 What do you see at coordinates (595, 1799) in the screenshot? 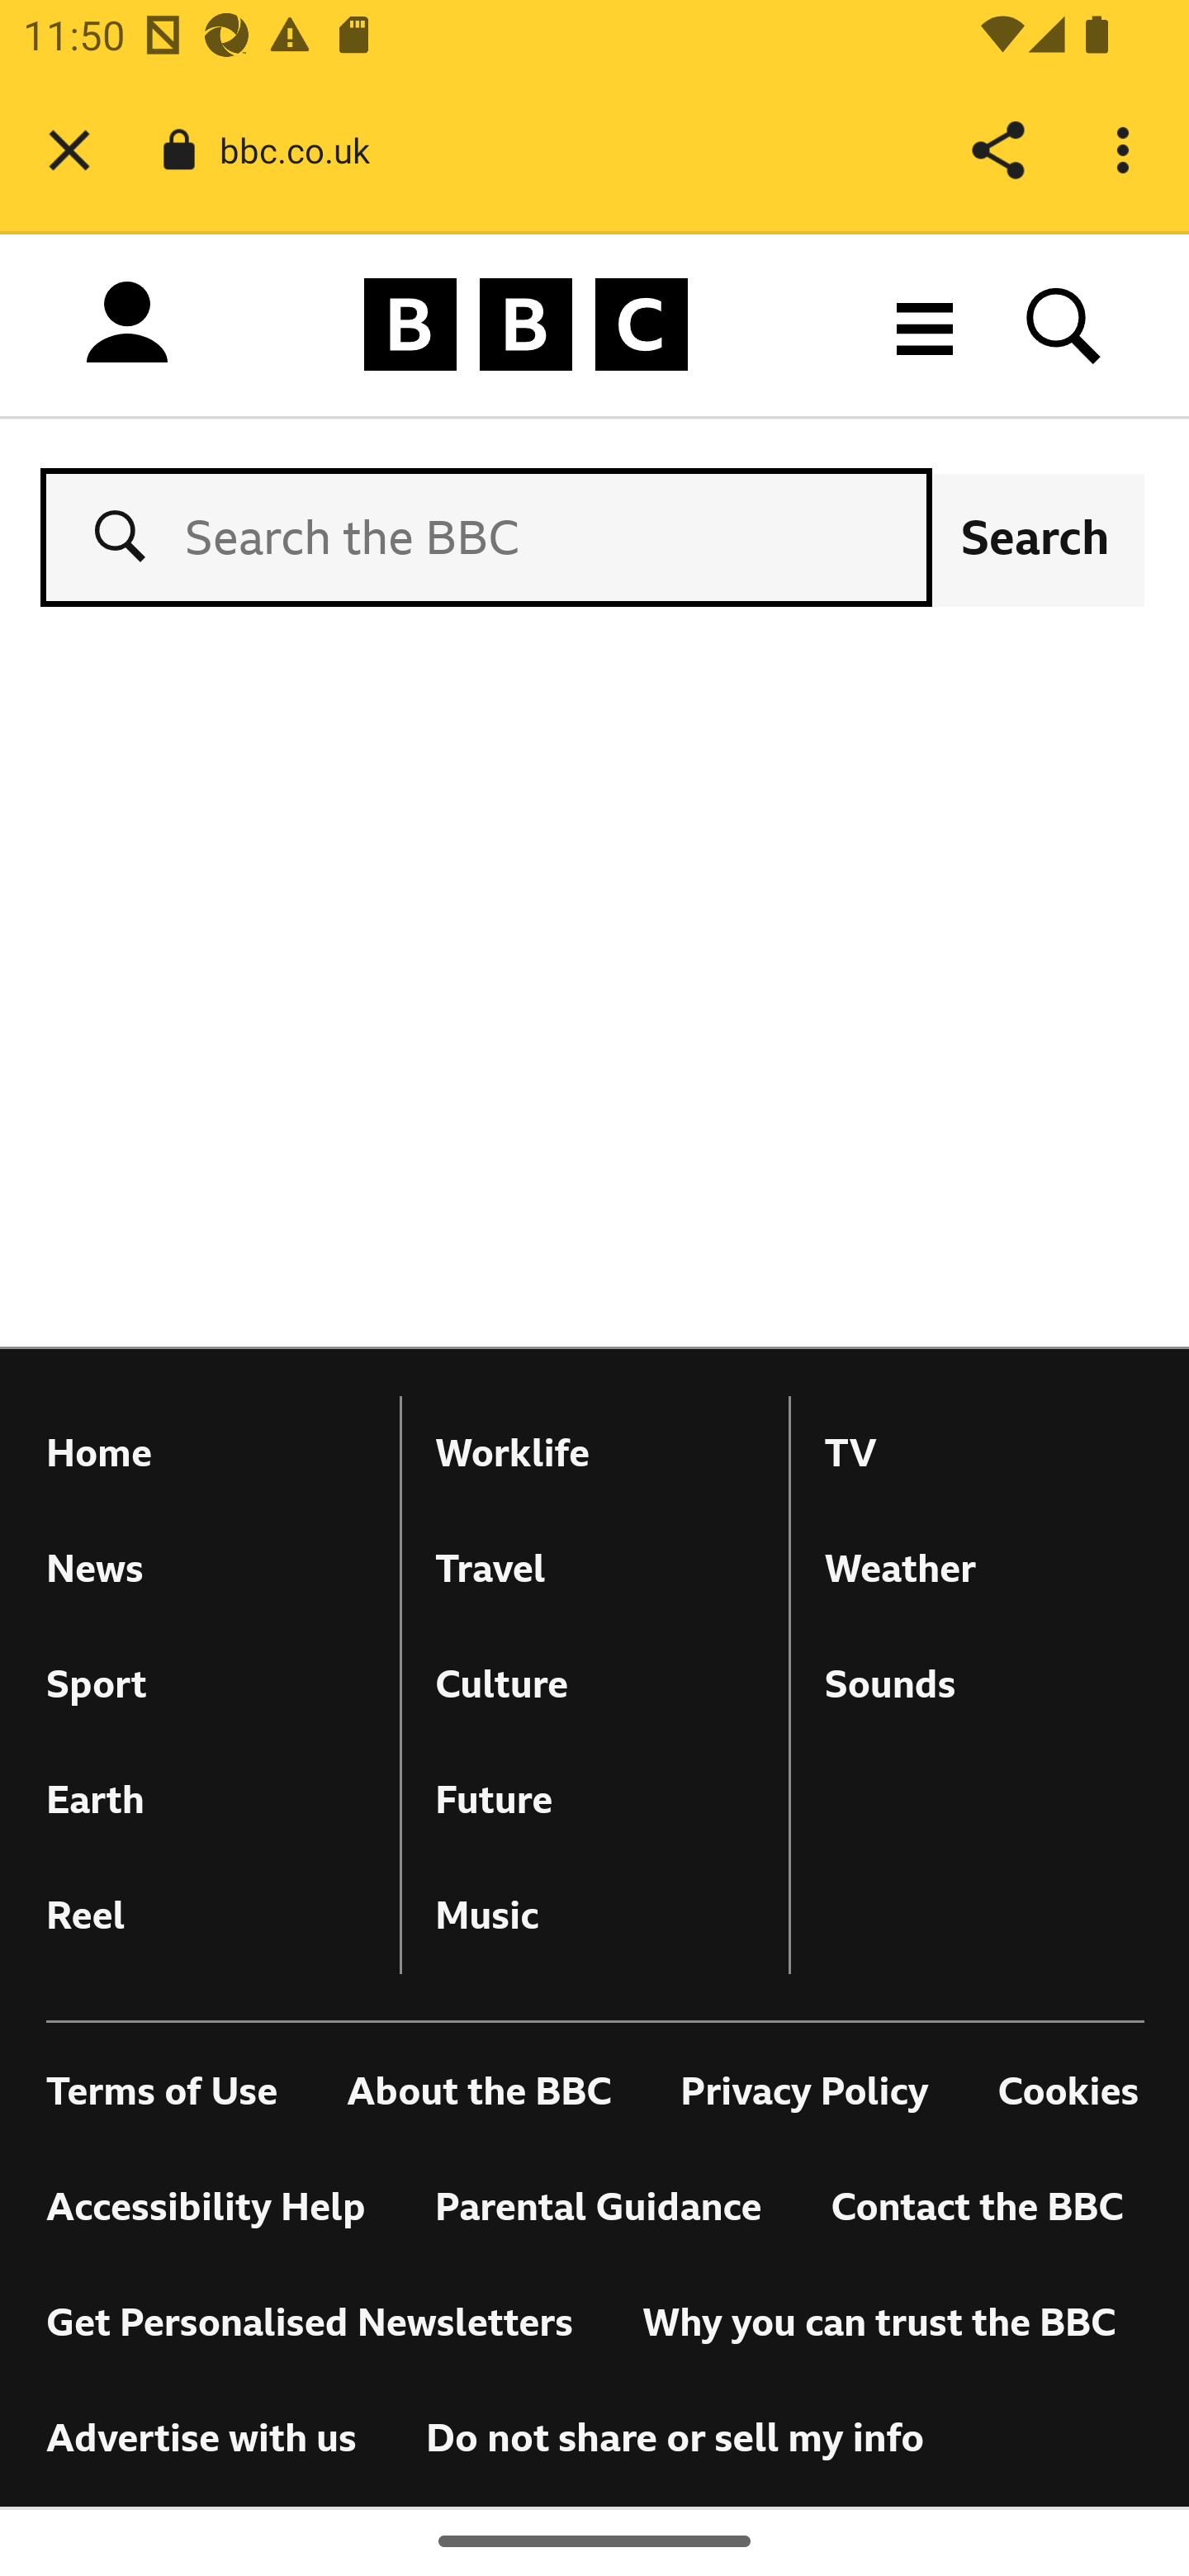
I see `Future` at bounding box center [595, 1799].